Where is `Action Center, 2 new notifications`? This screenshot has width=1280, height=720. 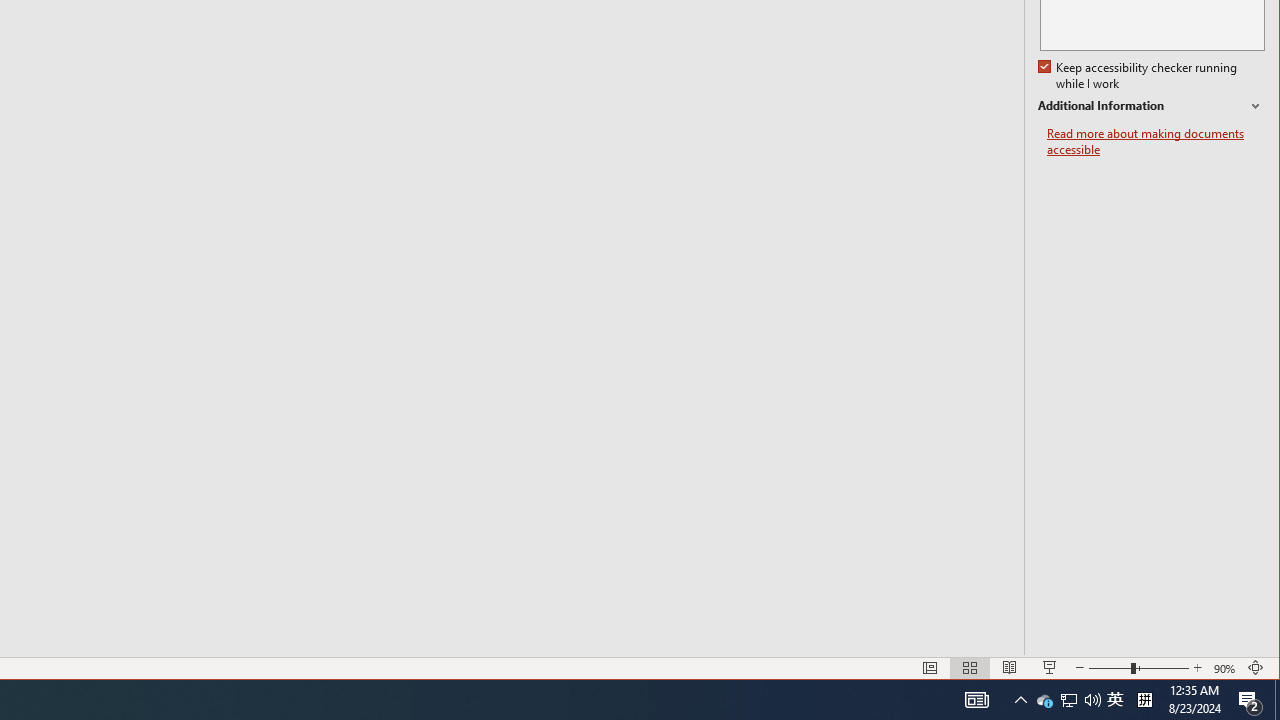
Action Center, 2 new notifications is located at coordinates (1250, 700).